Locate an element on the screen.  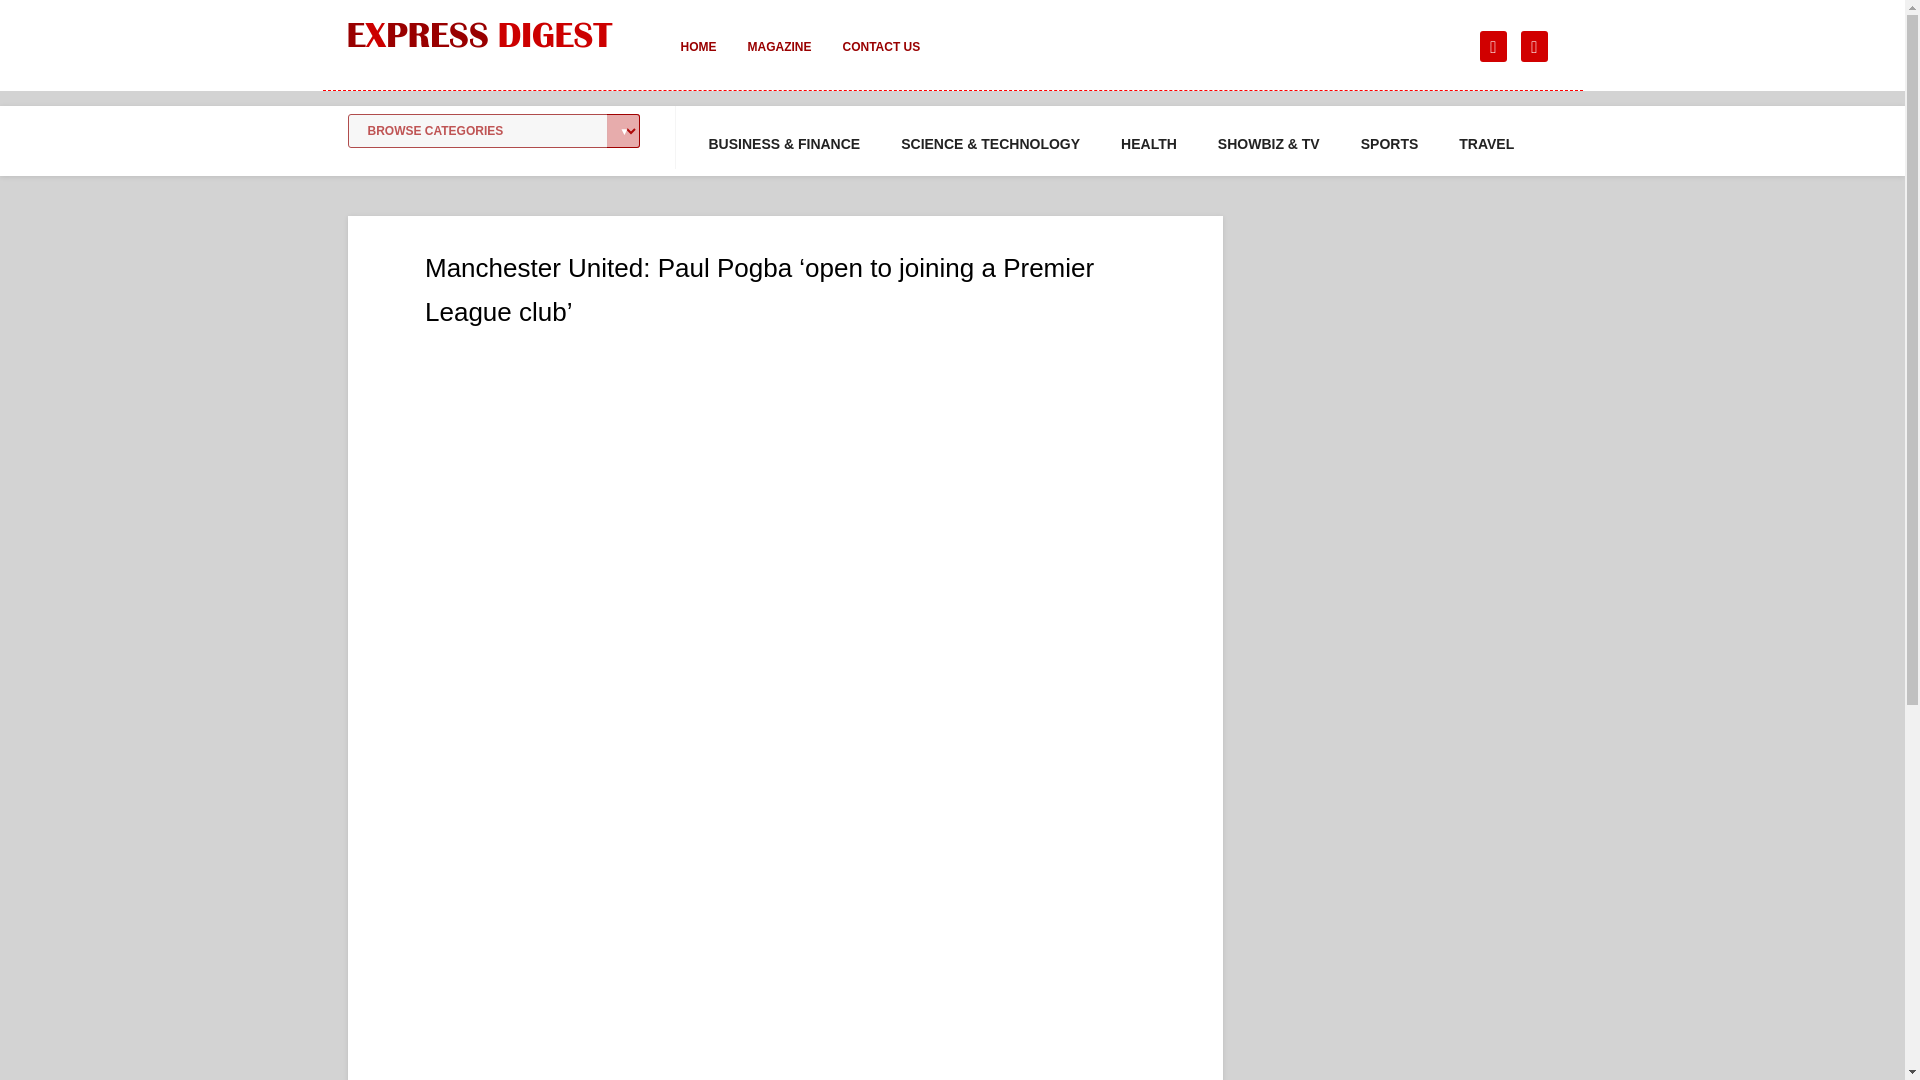
CONTACT US is located at coordinates (880, 60).